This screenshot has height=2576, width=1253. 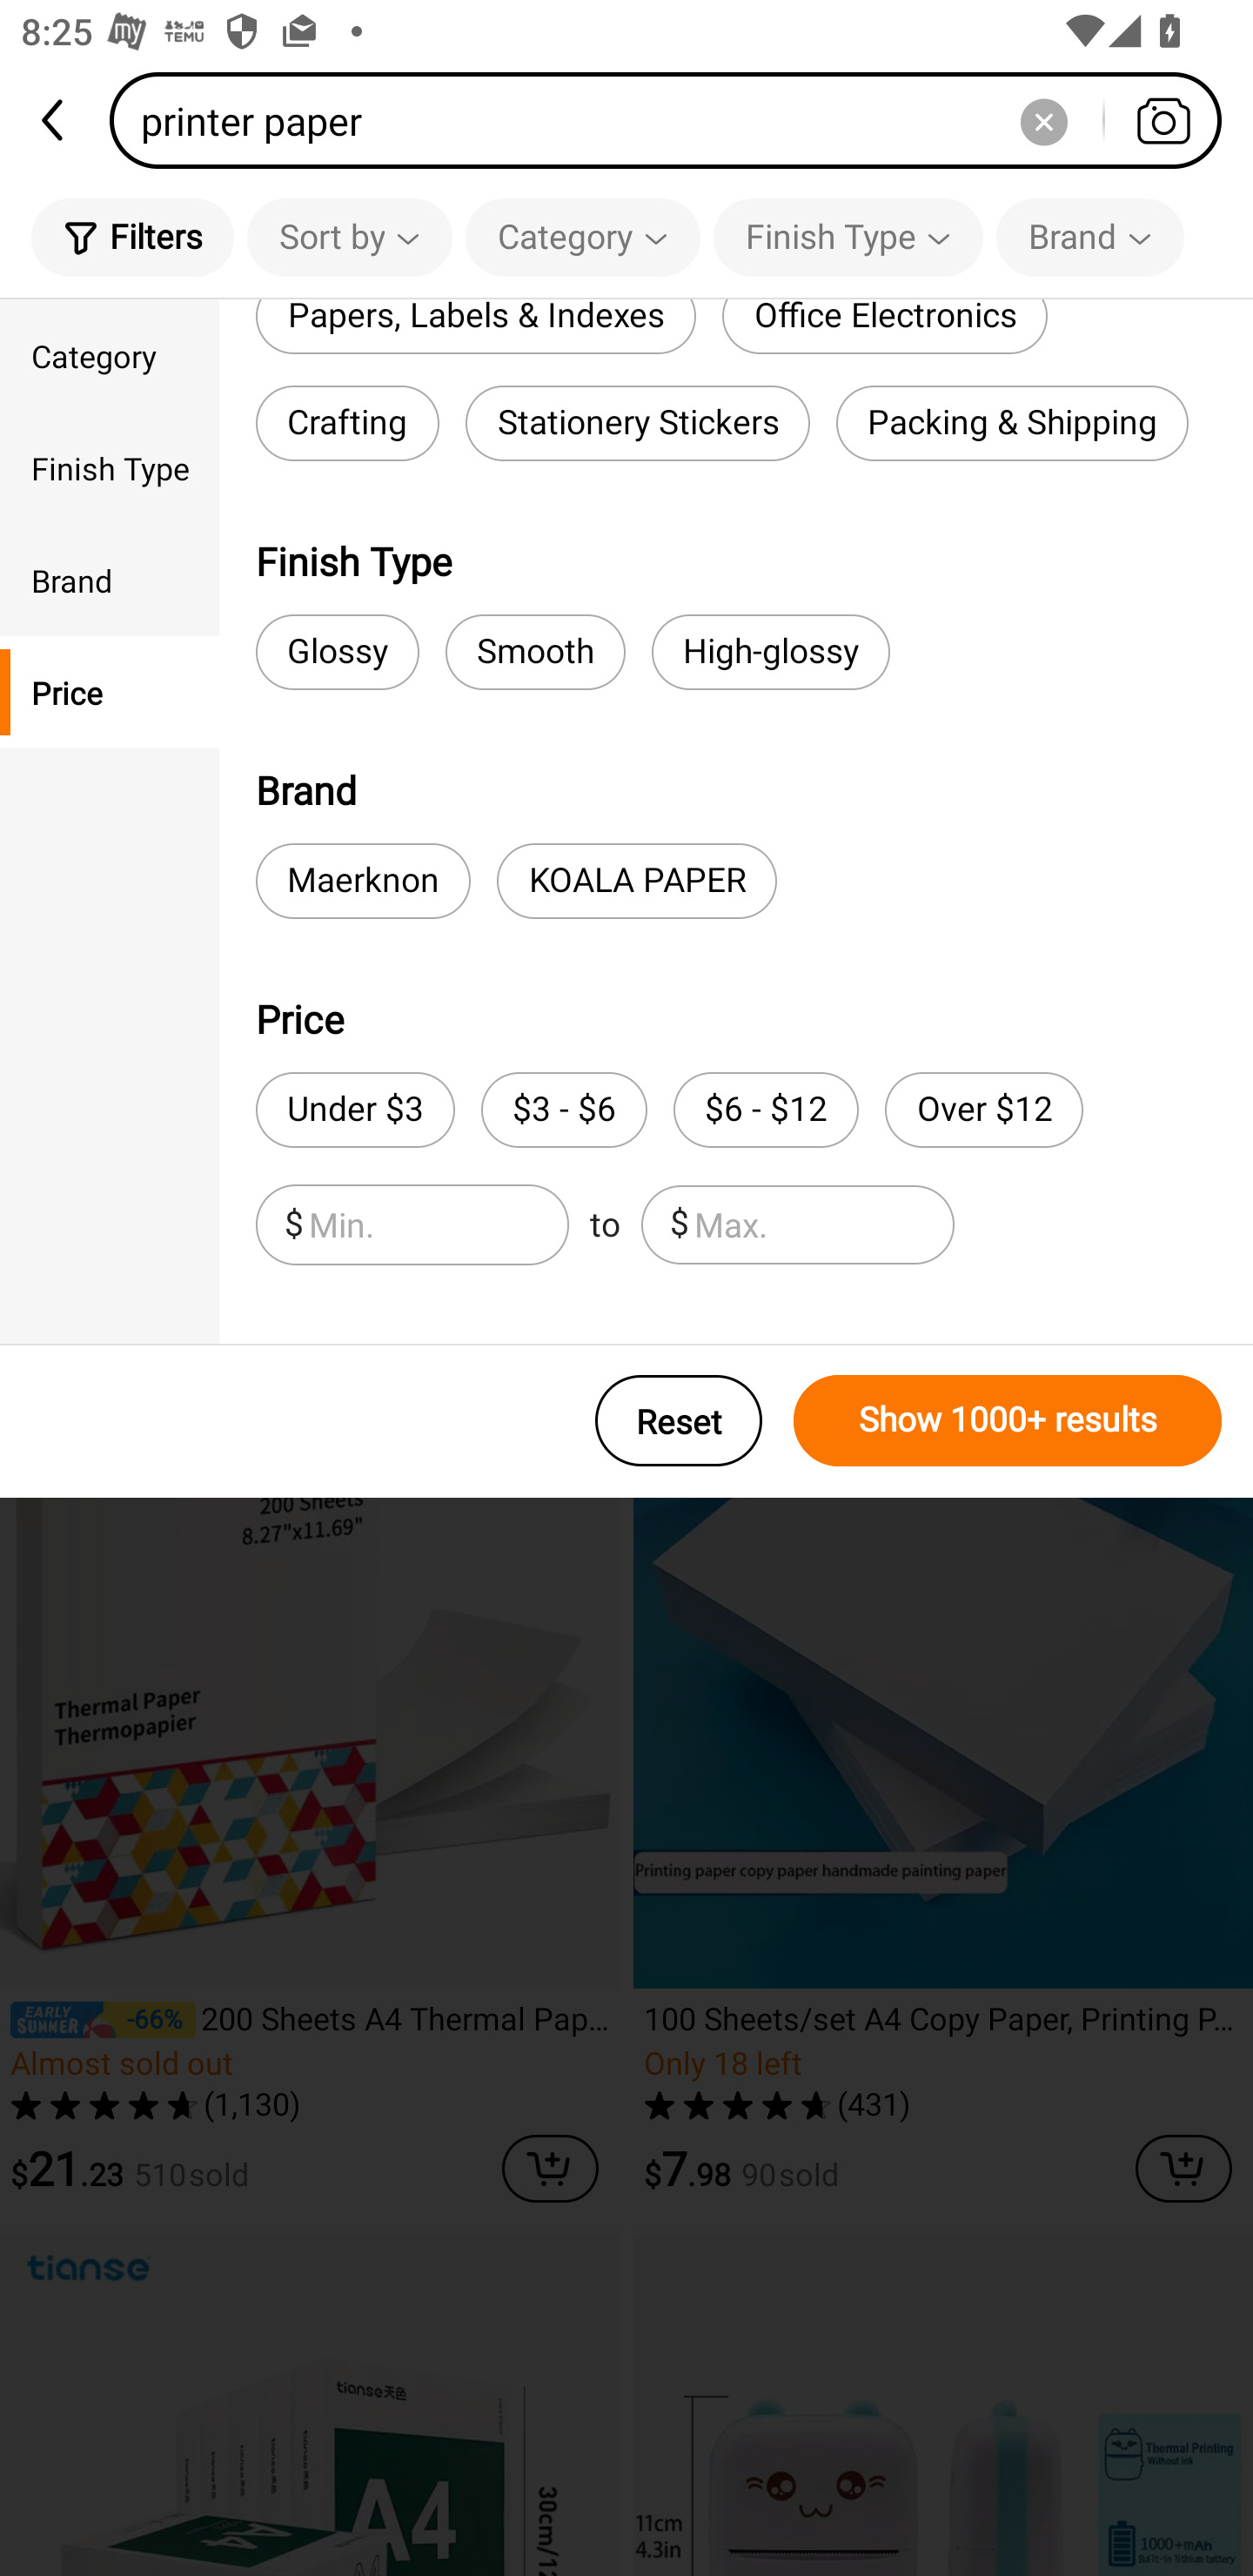 I want to click on Category, so click(x=110, y=355).